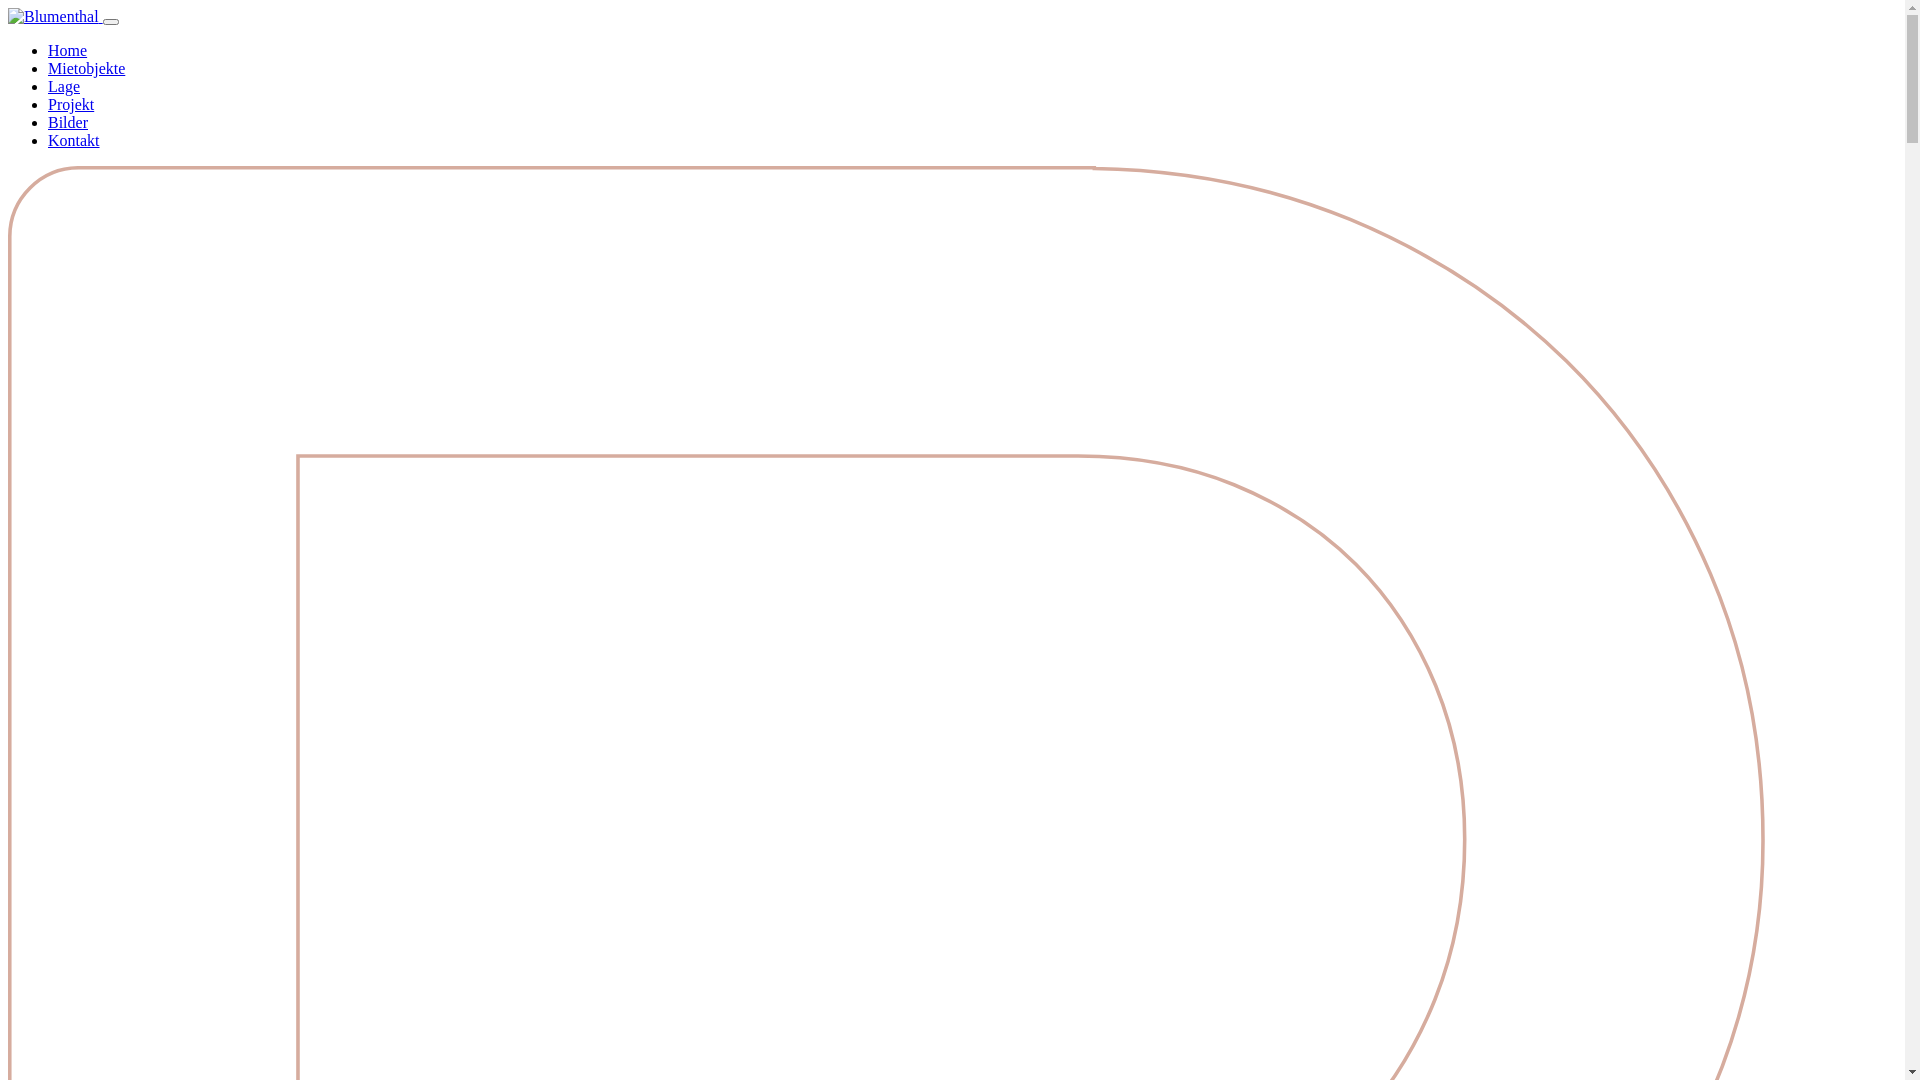 The width and height of the screenshot is (1920, 1080). I want to click on Kontakt, so click(74, 140).